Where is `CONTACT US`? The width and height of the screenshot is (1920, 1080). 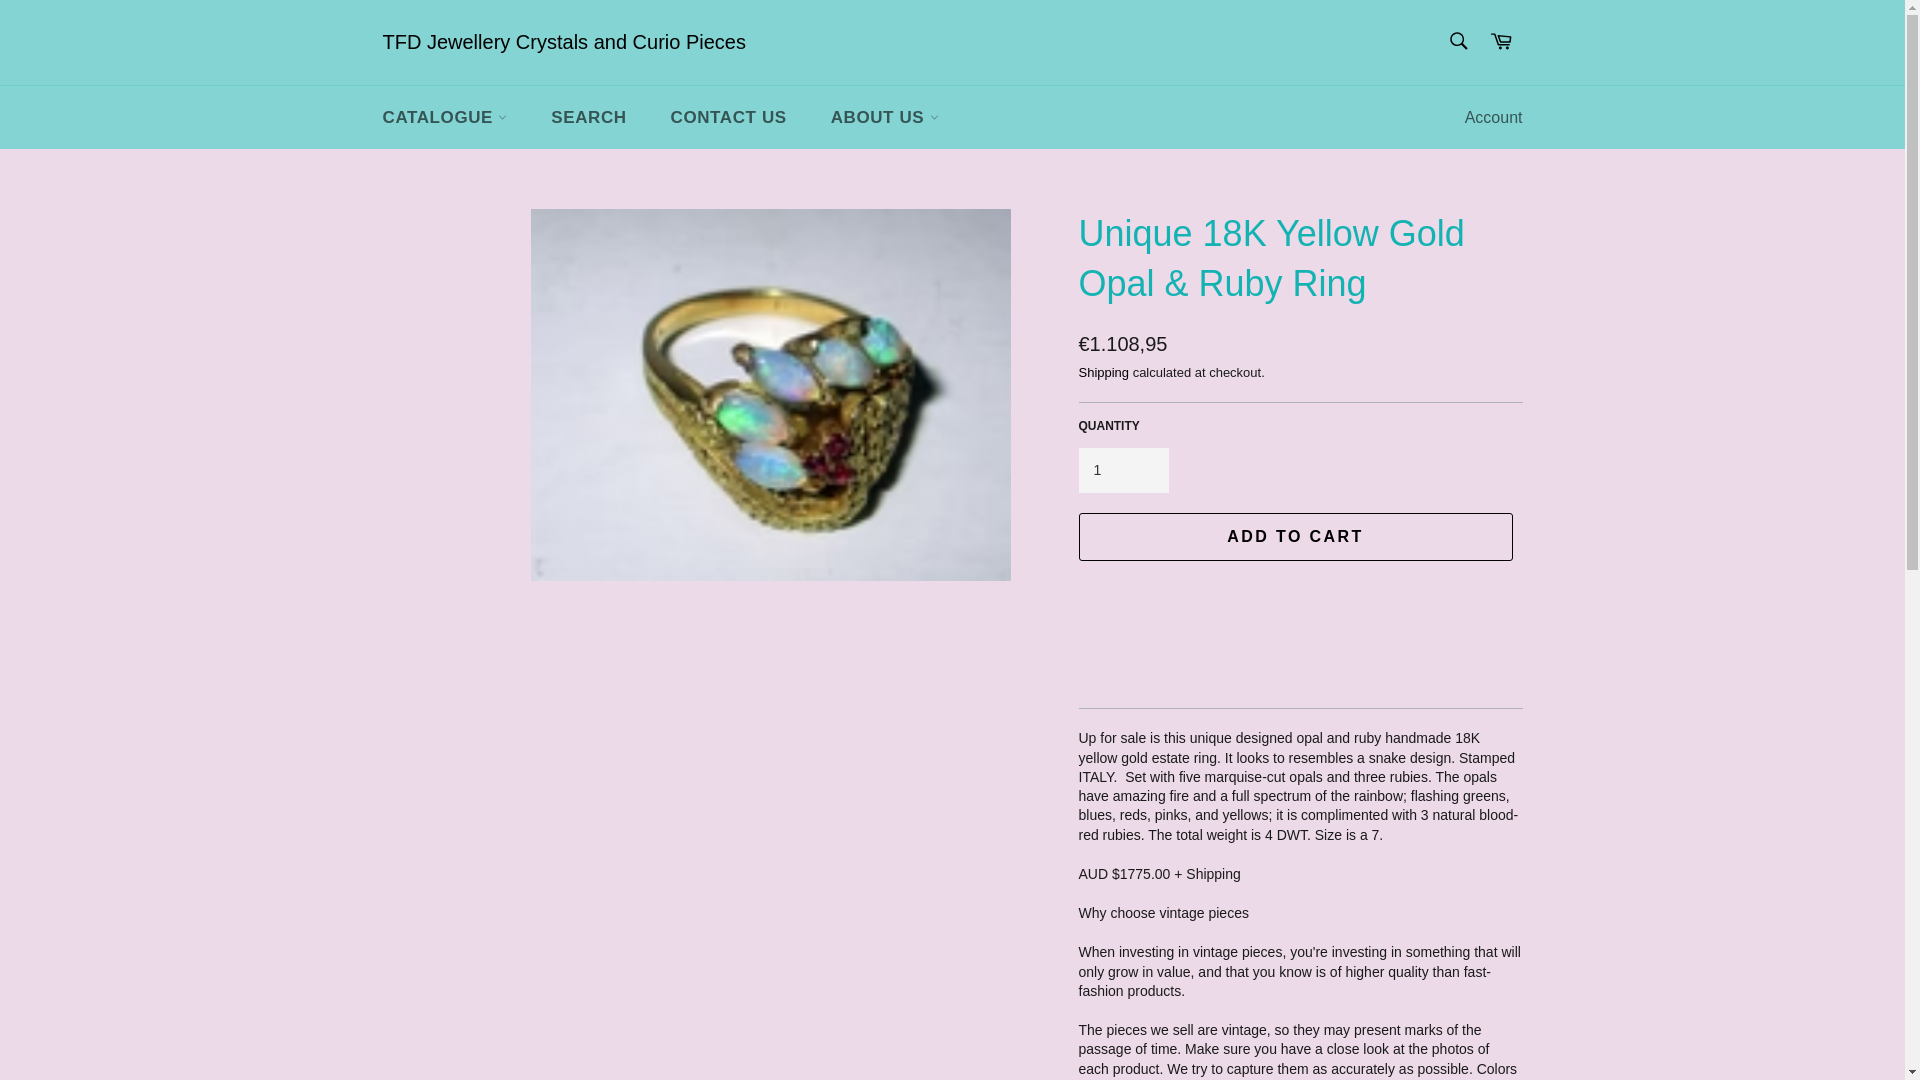
CONTACT US is located at coordinates (728, 118).